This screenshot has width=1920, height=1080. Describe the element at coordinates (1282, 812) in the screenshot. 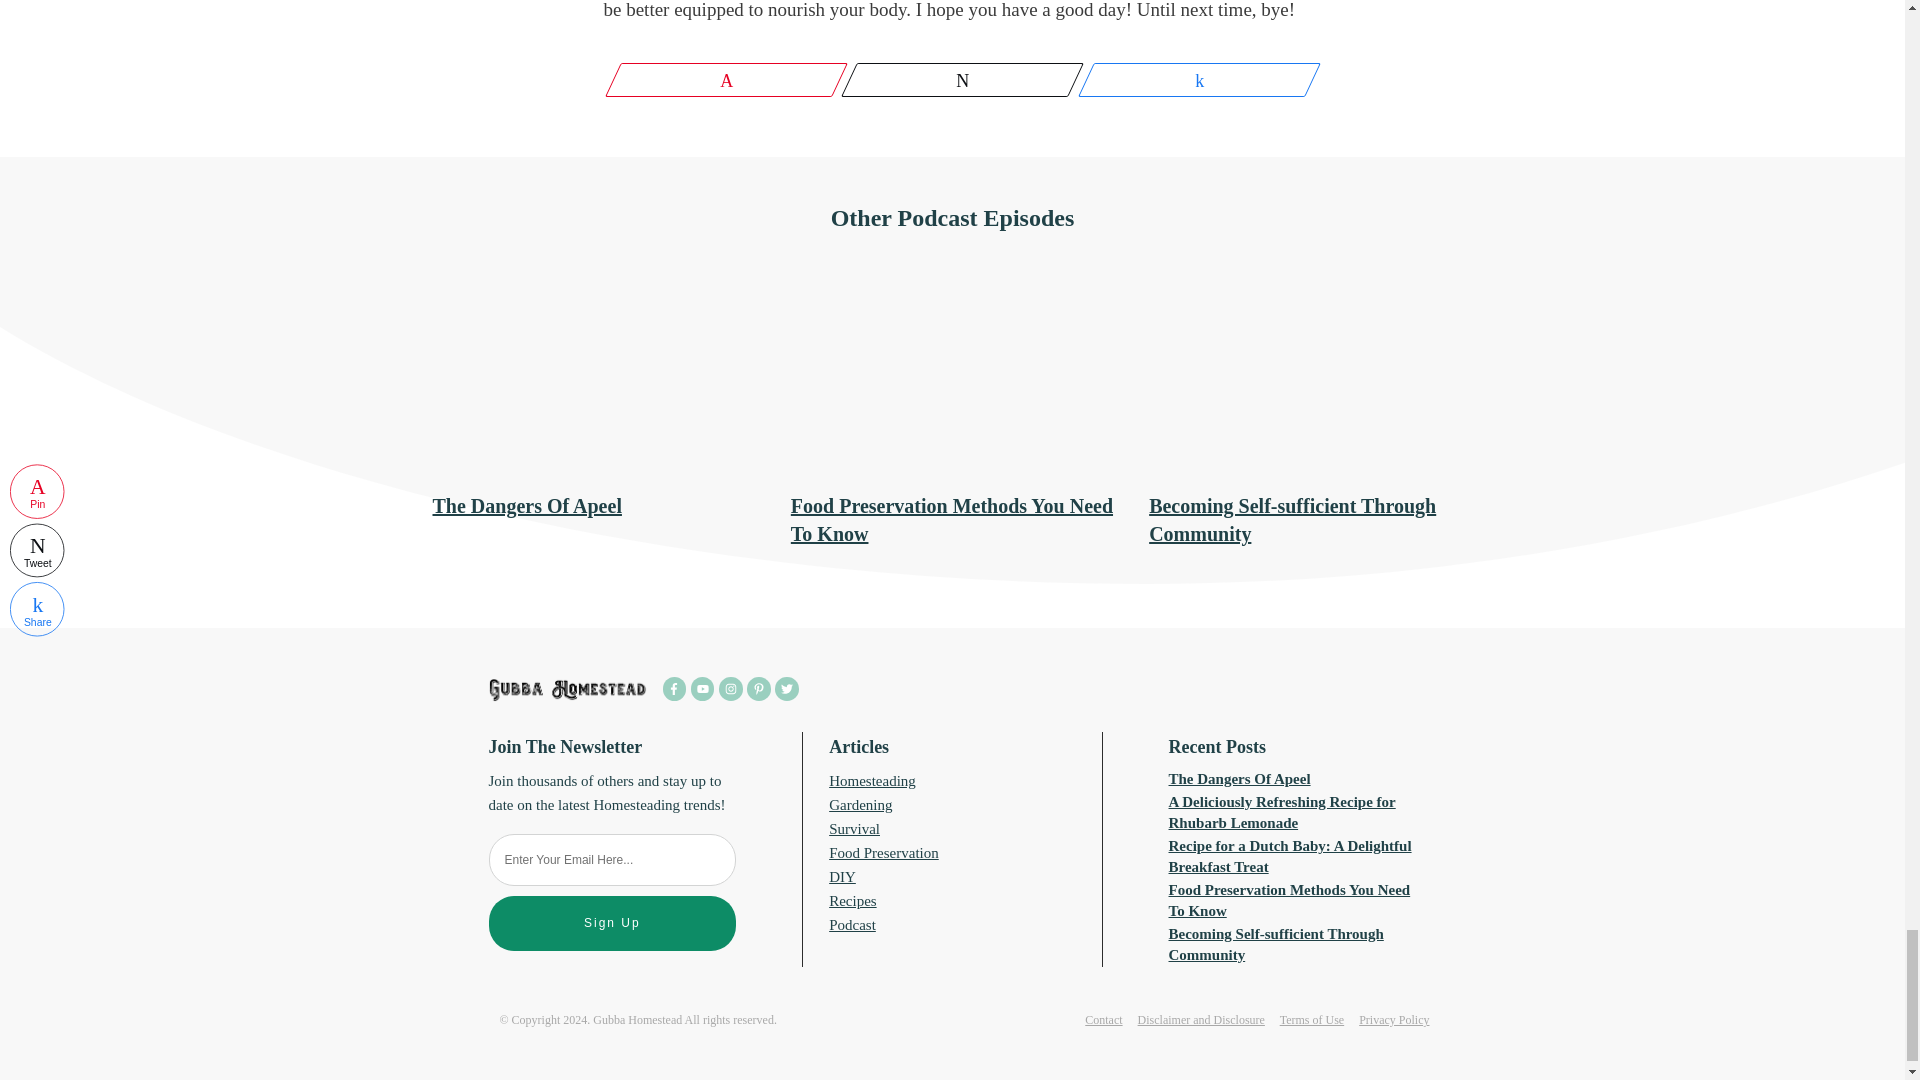

I see `A Deliciously Refreshing Recipe for Rhubarb Lemonade` at that location.